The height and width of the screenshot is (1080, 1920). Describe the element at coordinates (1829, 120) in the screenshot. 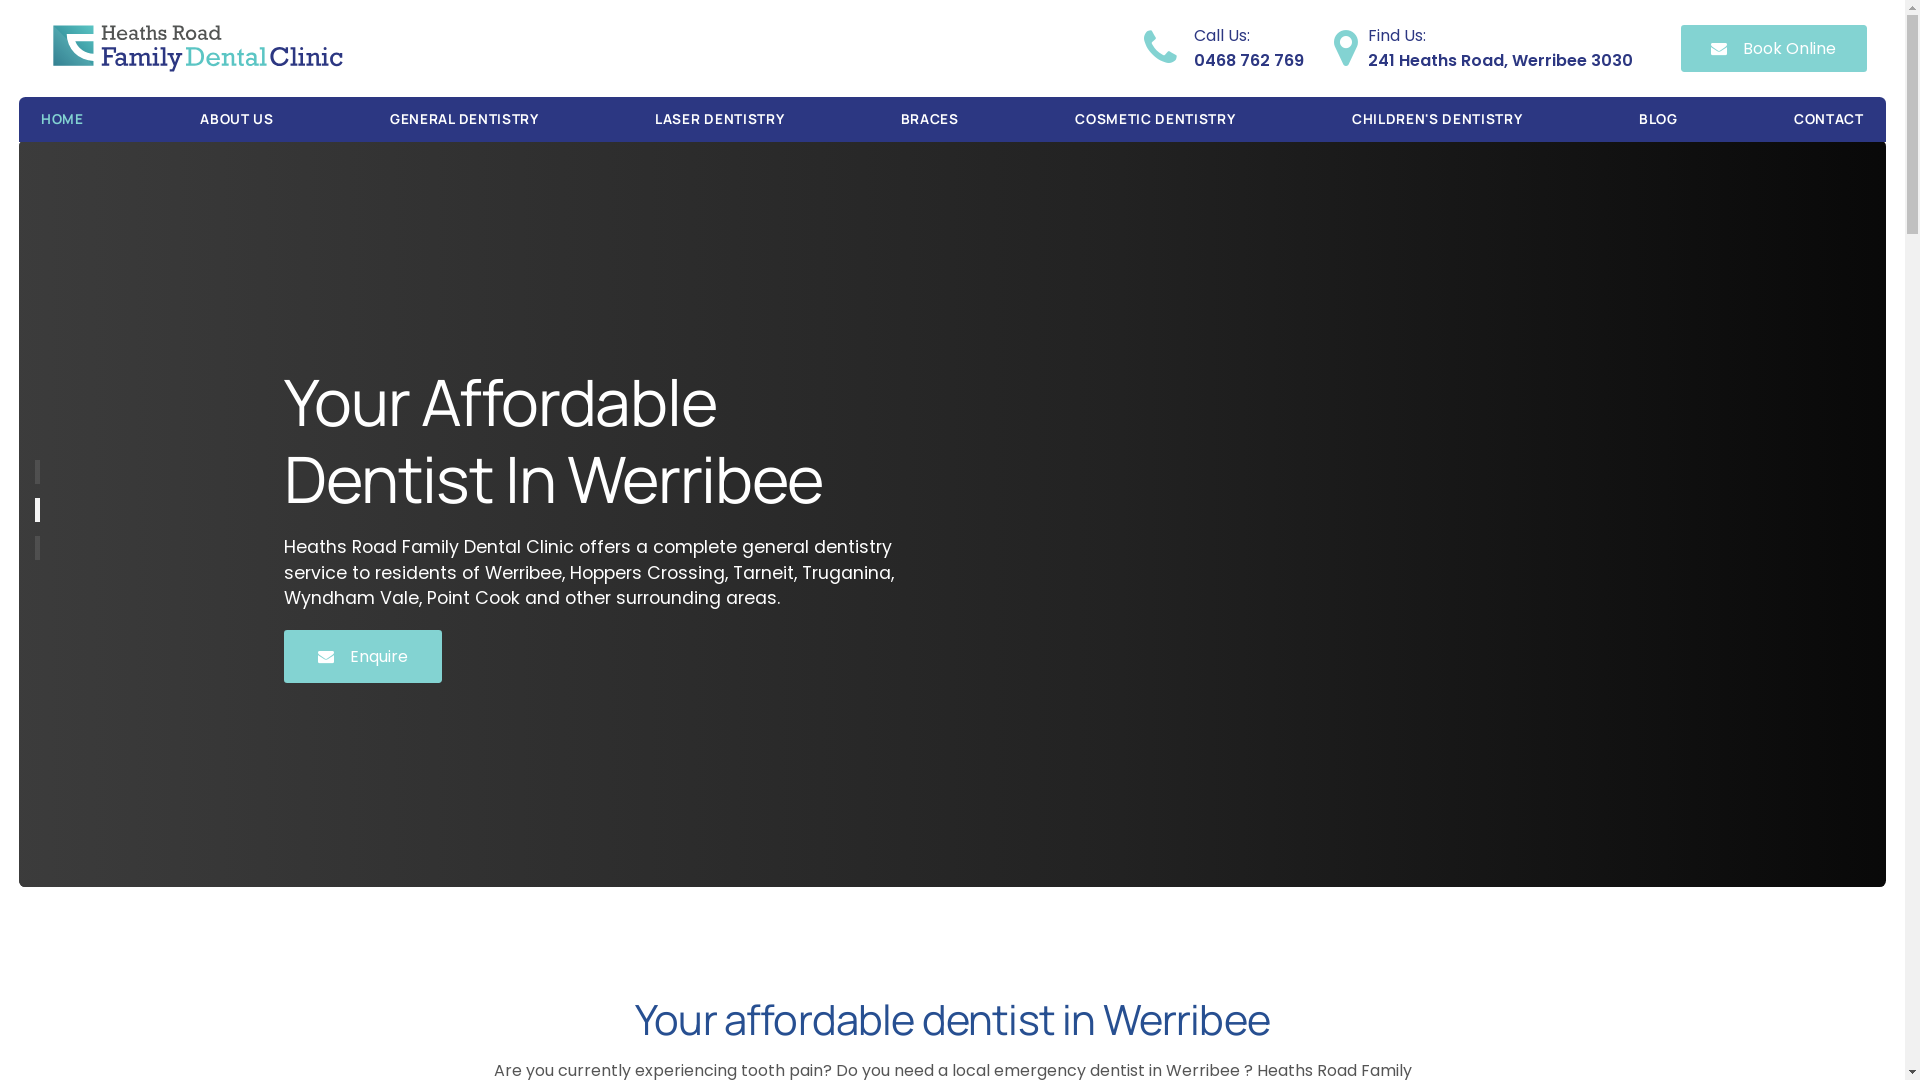

I see `CONTACT` at that location.